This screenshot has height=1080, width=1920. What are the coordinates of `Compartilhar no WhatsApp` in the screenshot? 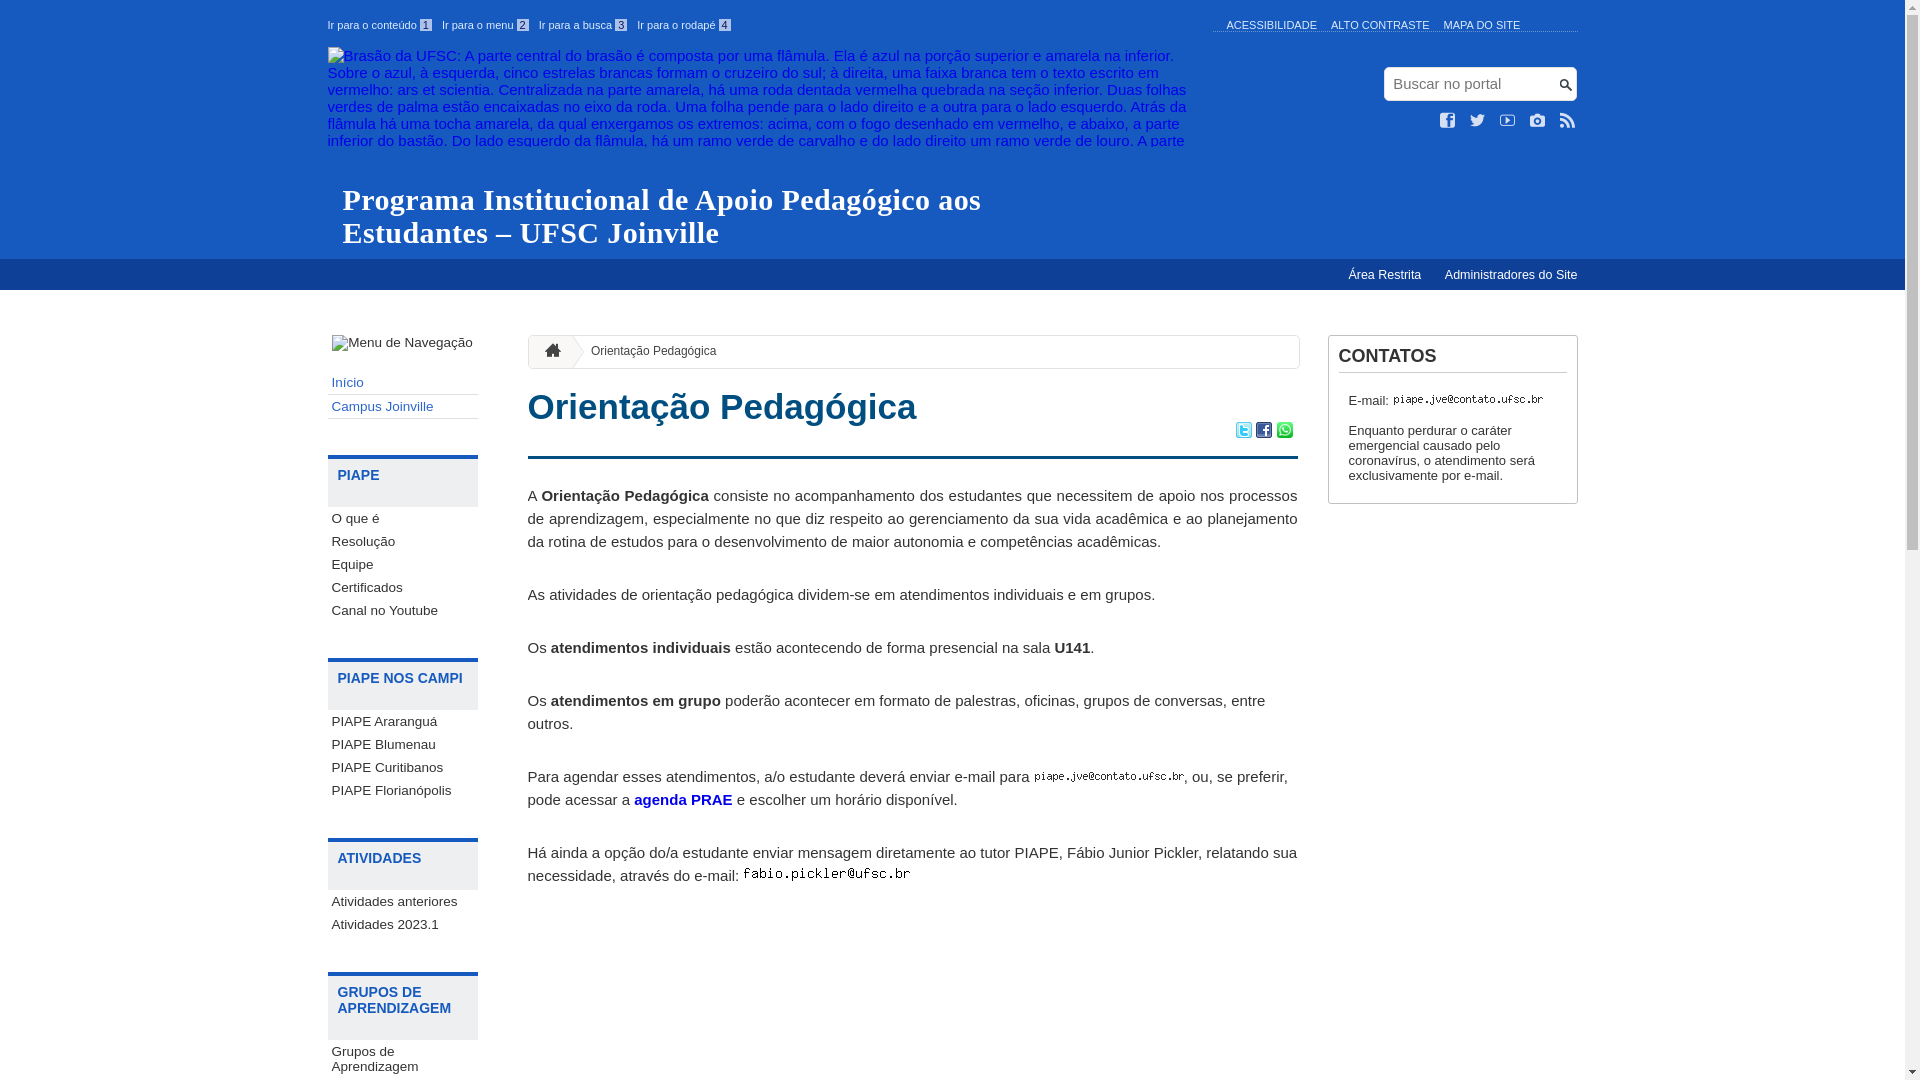 It's located at (1284, 432).